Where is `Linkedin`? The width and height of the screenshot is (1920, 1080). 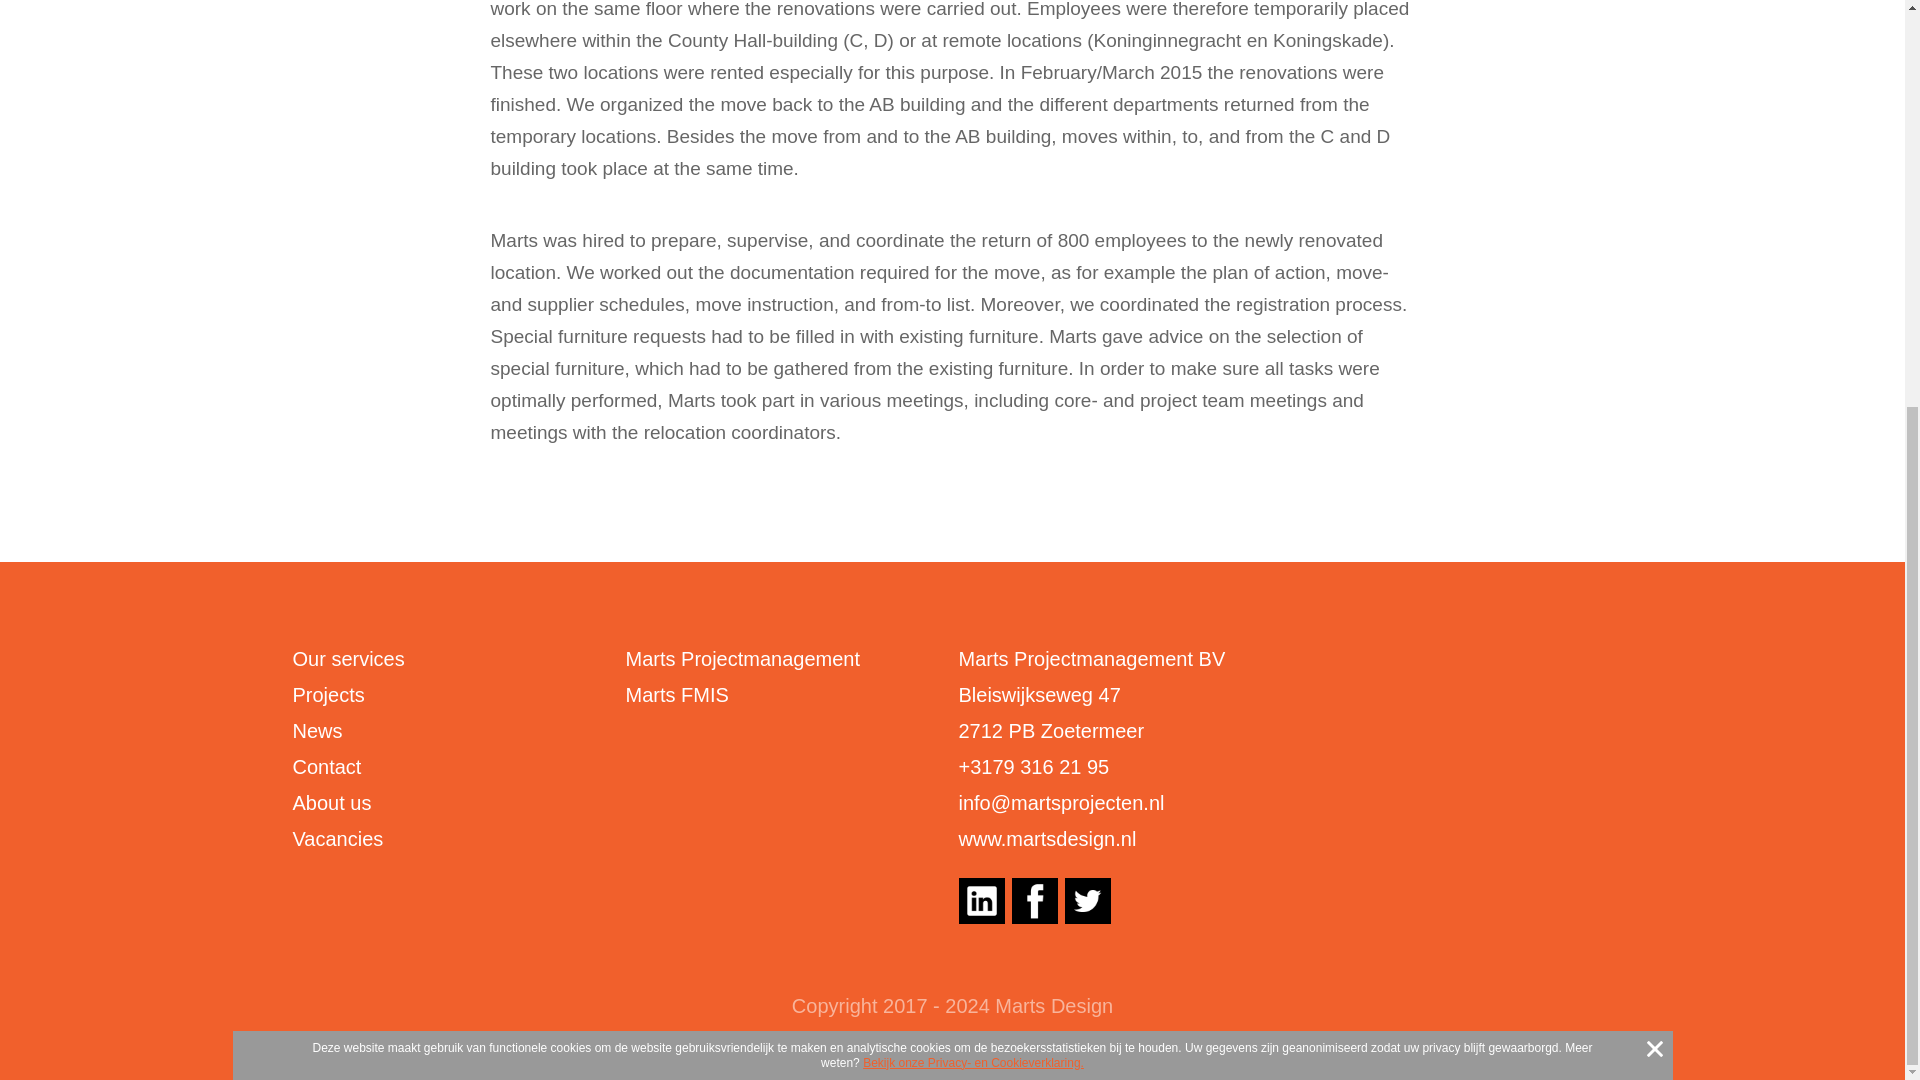
Linkedin is located at coordinates (981, 901).